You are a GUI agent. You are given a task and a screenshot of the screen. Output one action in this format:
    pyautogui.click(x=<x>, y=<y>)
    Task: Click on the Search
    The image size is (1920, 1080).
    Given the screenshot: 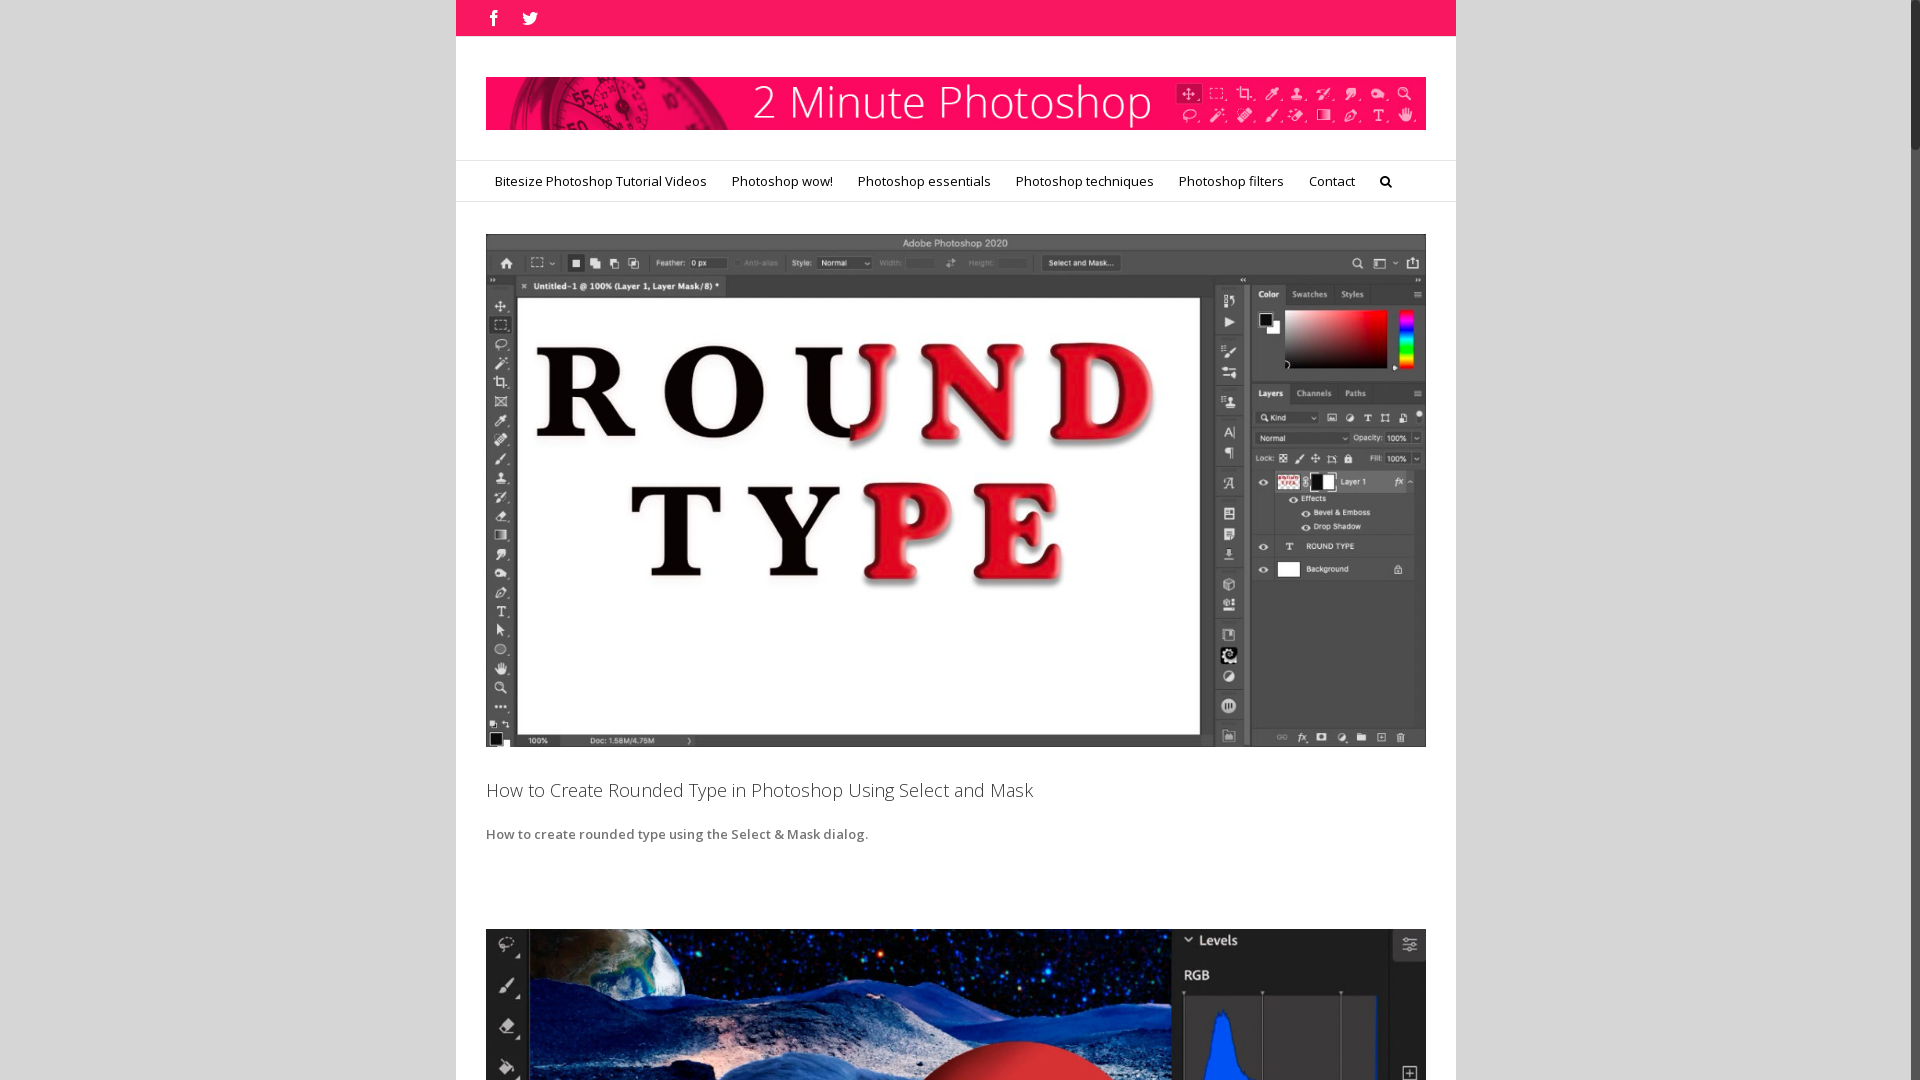 What is the action you would take?
    pyautogui.click(x=1386, y=181)
    